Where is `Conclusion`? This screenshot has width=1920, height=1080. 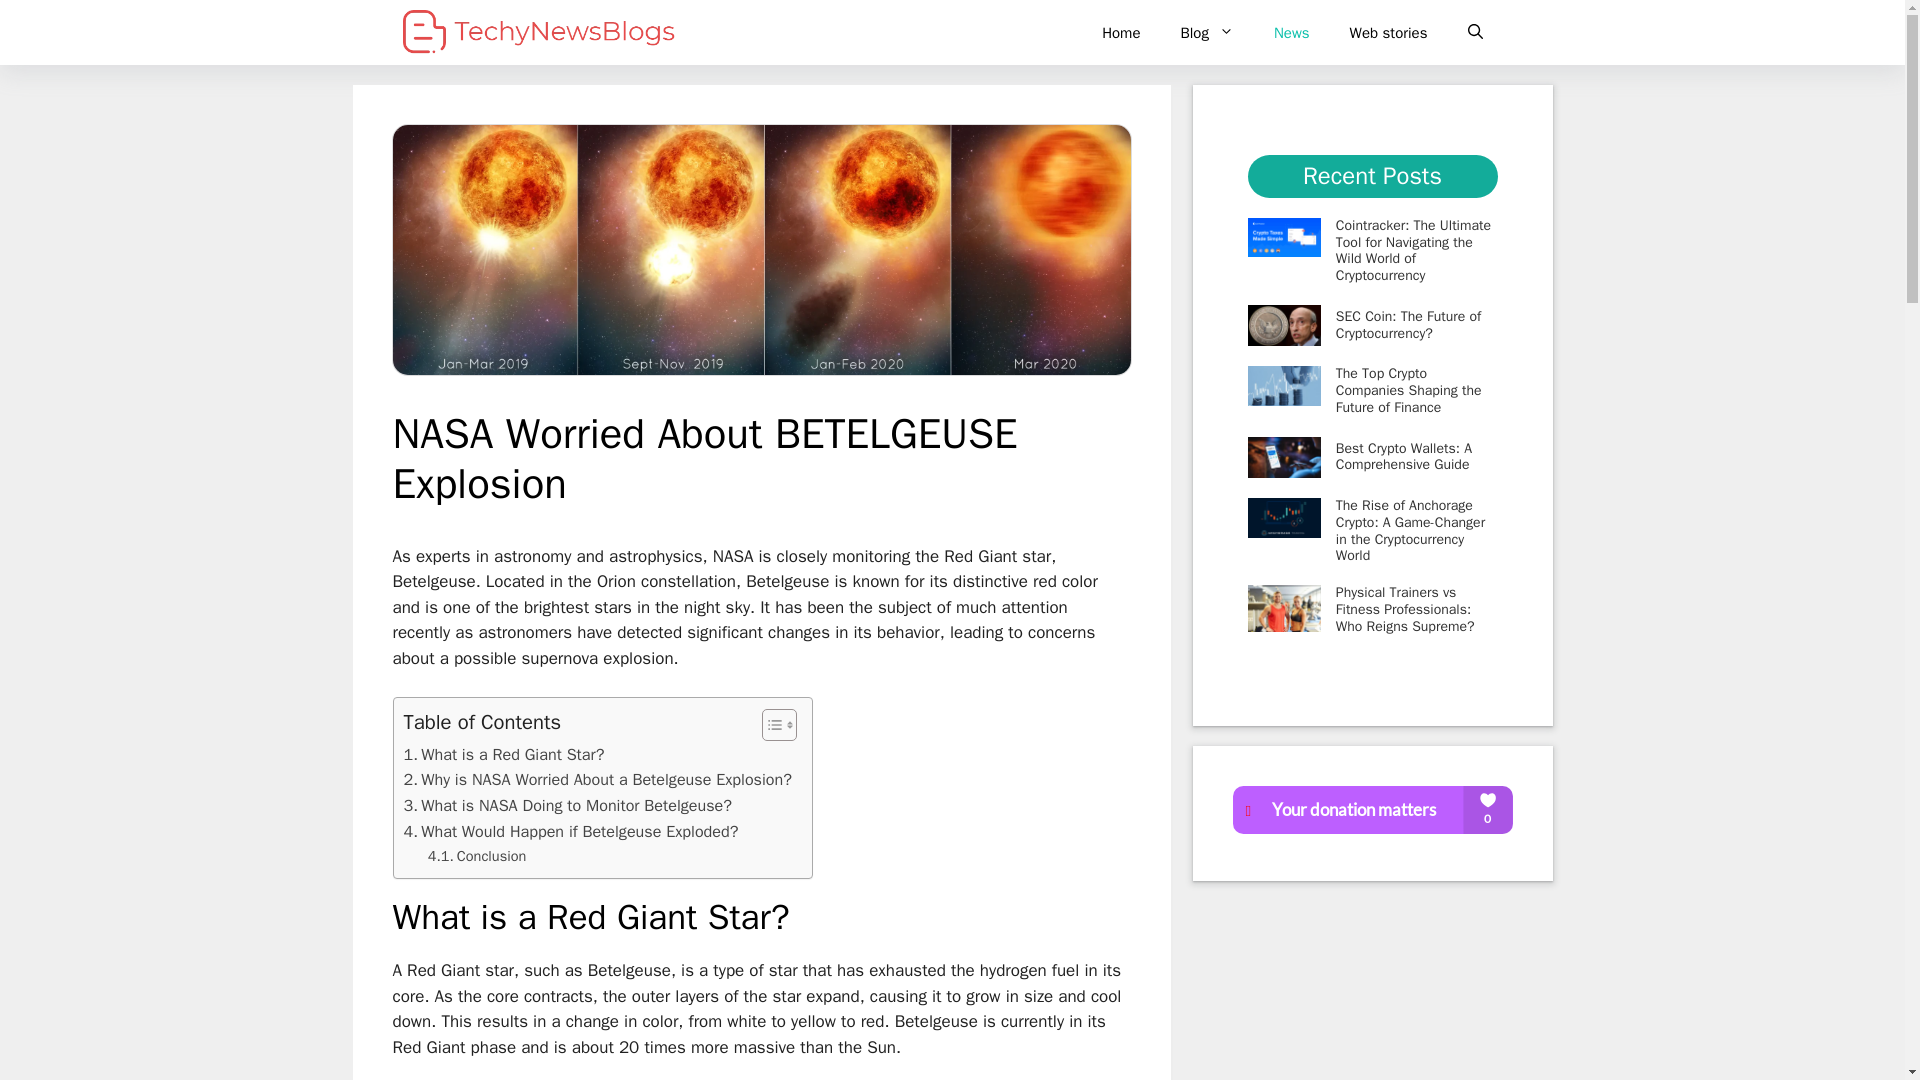 Conclusion is located at coordinates (477, 856).